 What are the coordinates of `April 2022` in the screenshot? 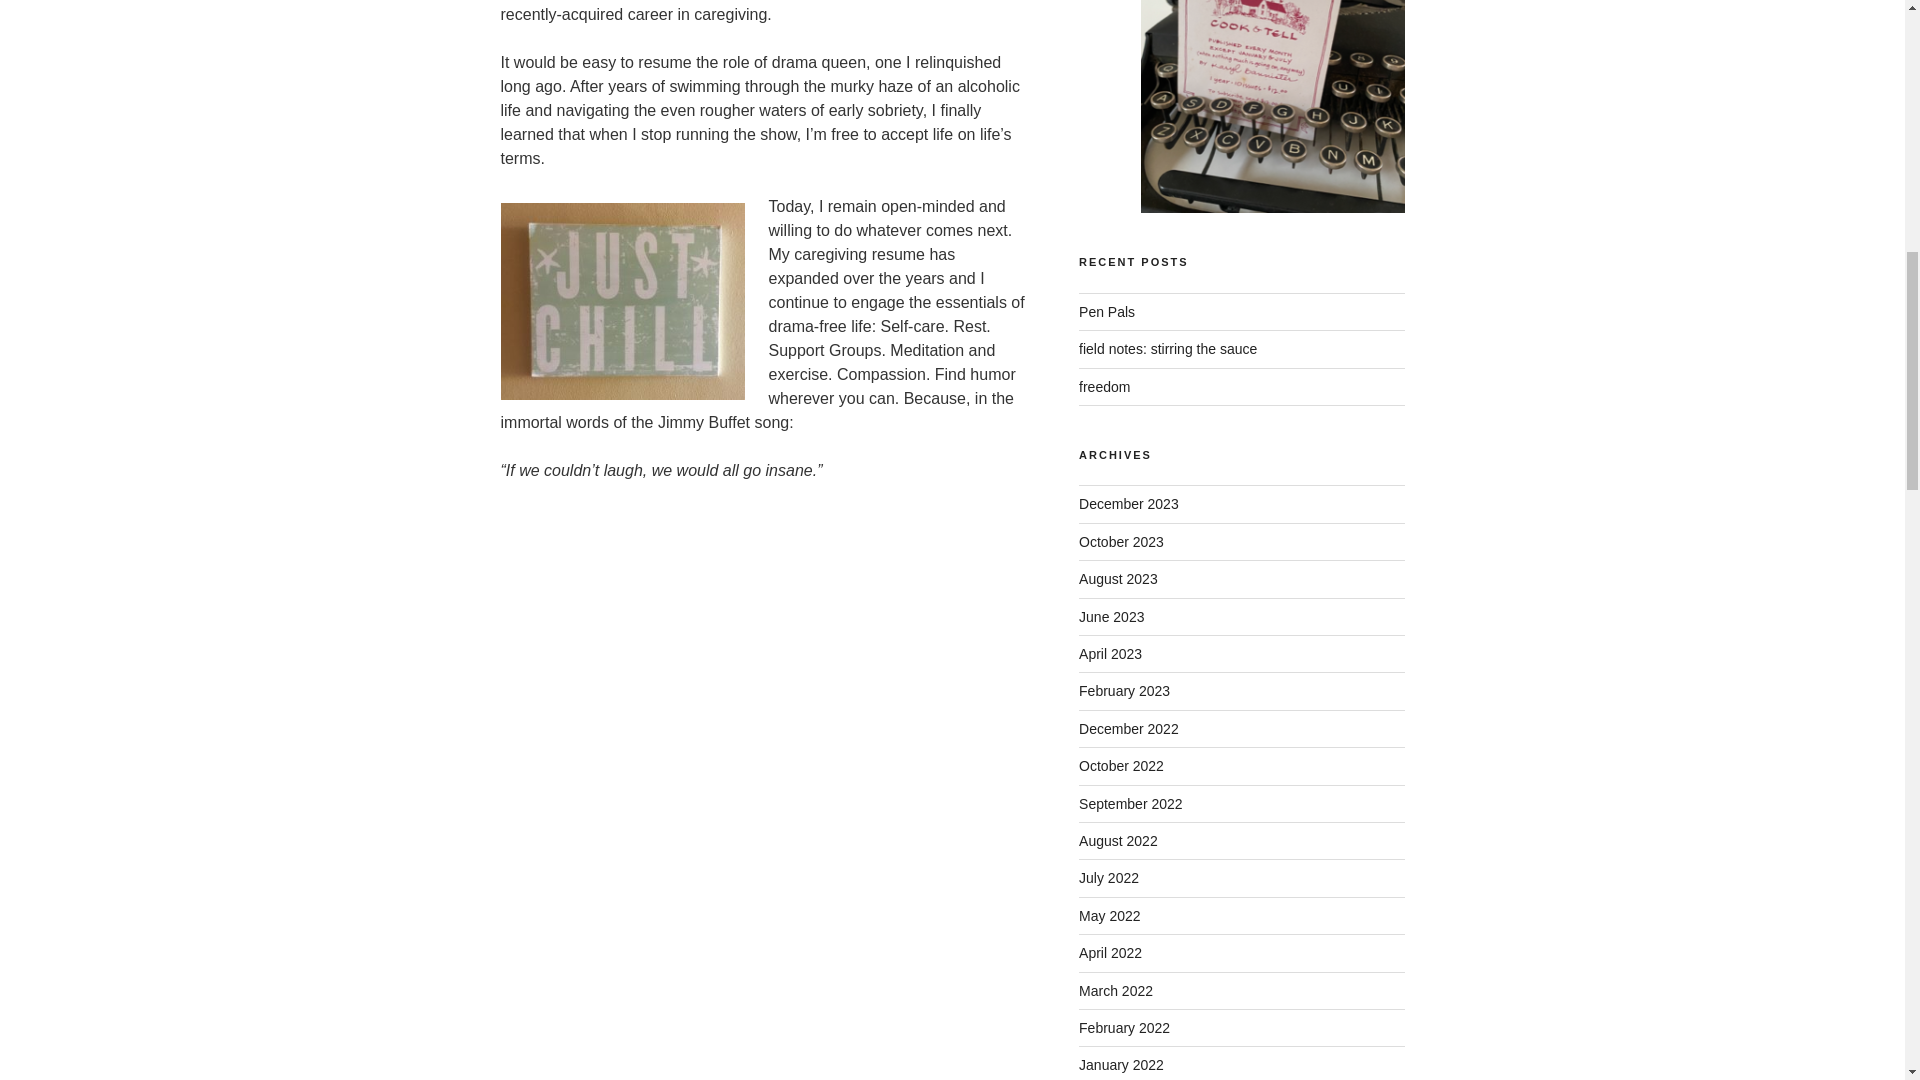 It's located at (1110, 953).